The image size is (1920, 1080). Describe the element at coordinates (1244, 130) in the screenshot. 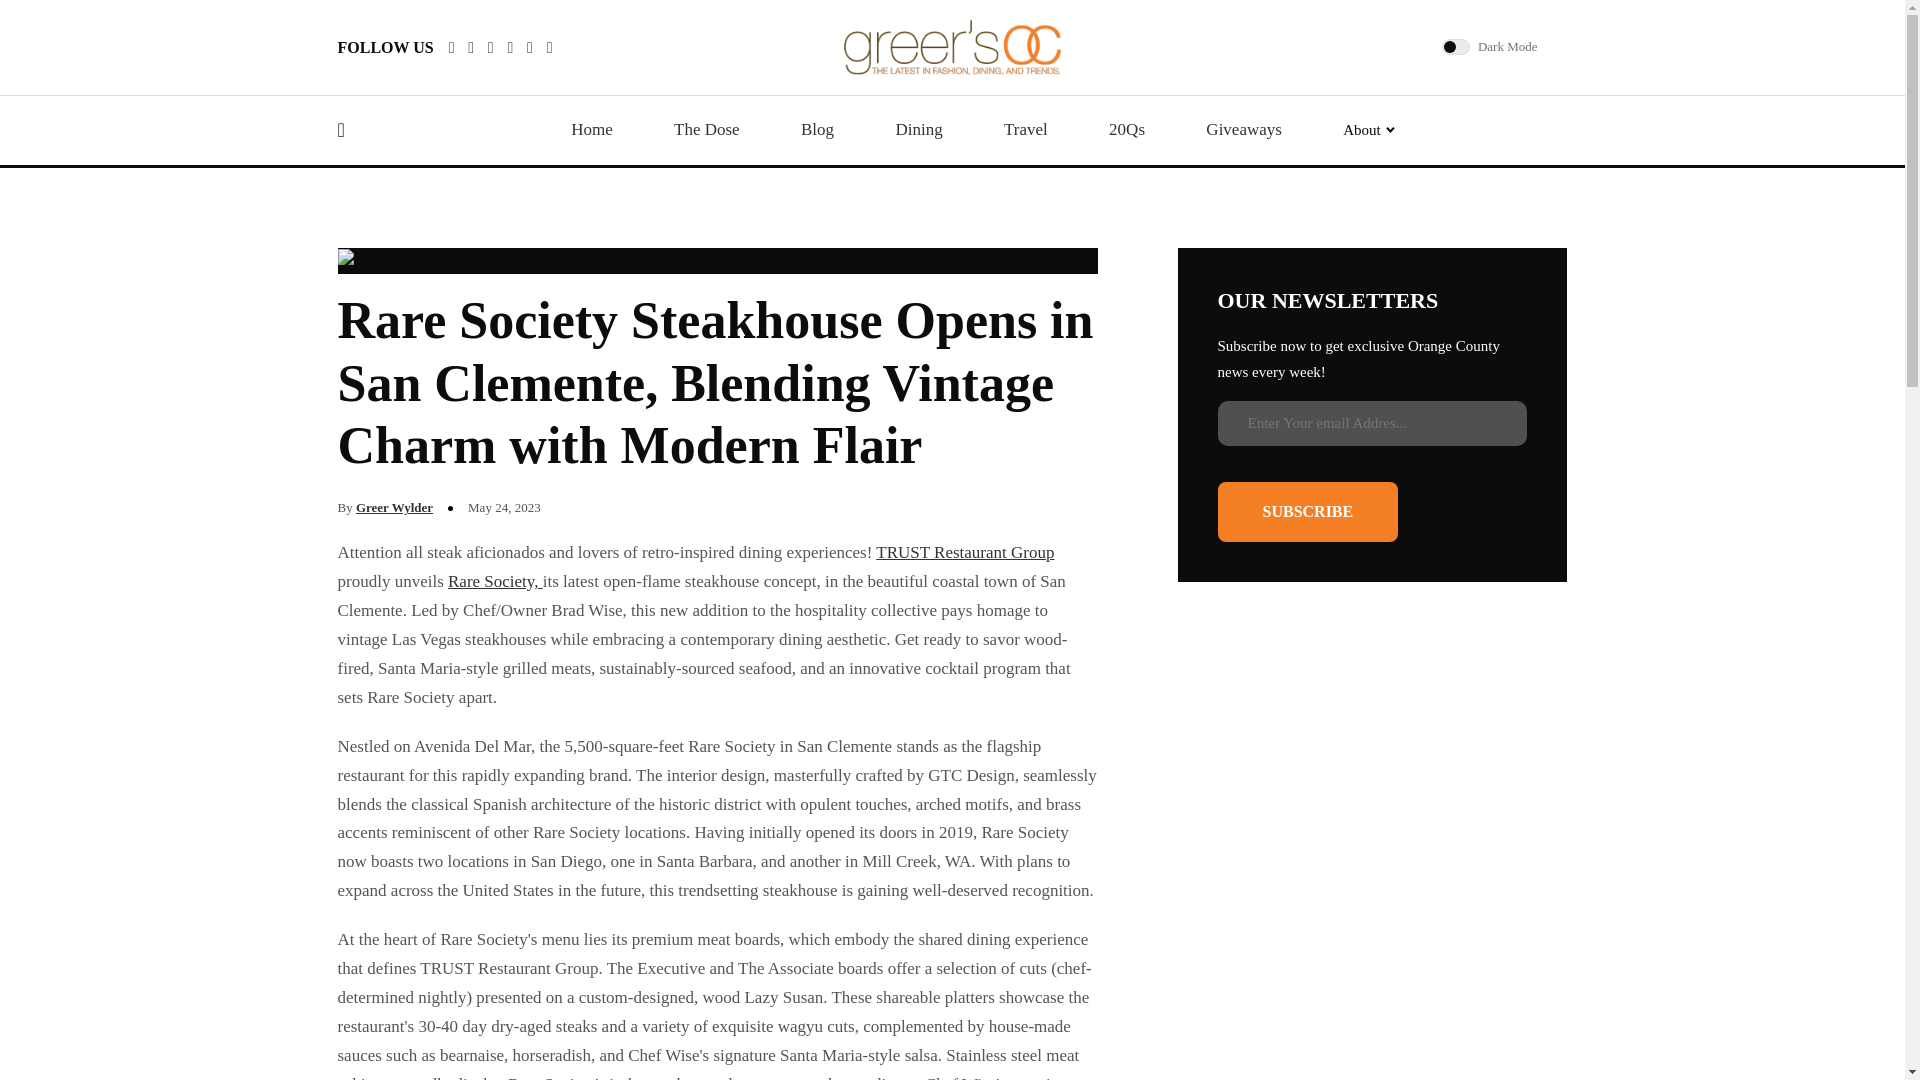

I see `Giveaways` at that location.